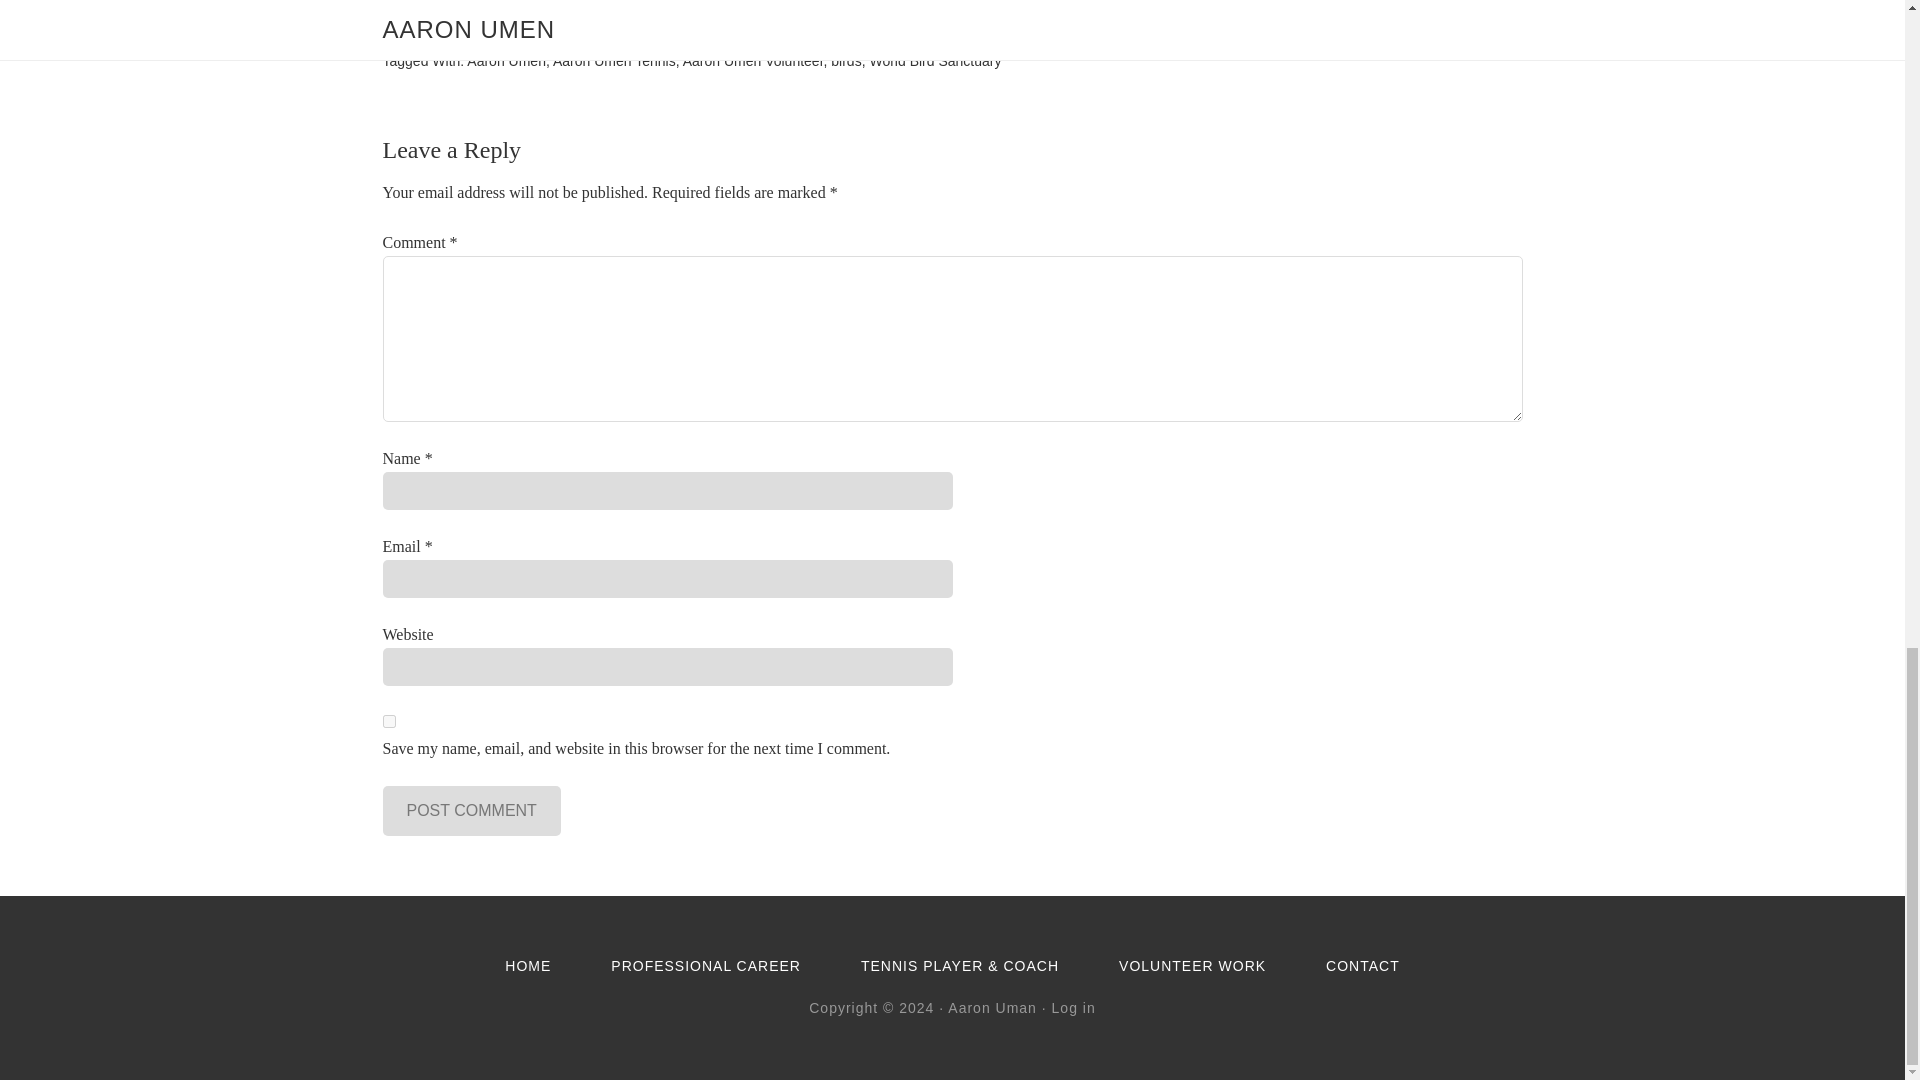  What do you see at coordinates (846, 60) in the screenshot?
I see `birds` at bounding box center [846, 60].